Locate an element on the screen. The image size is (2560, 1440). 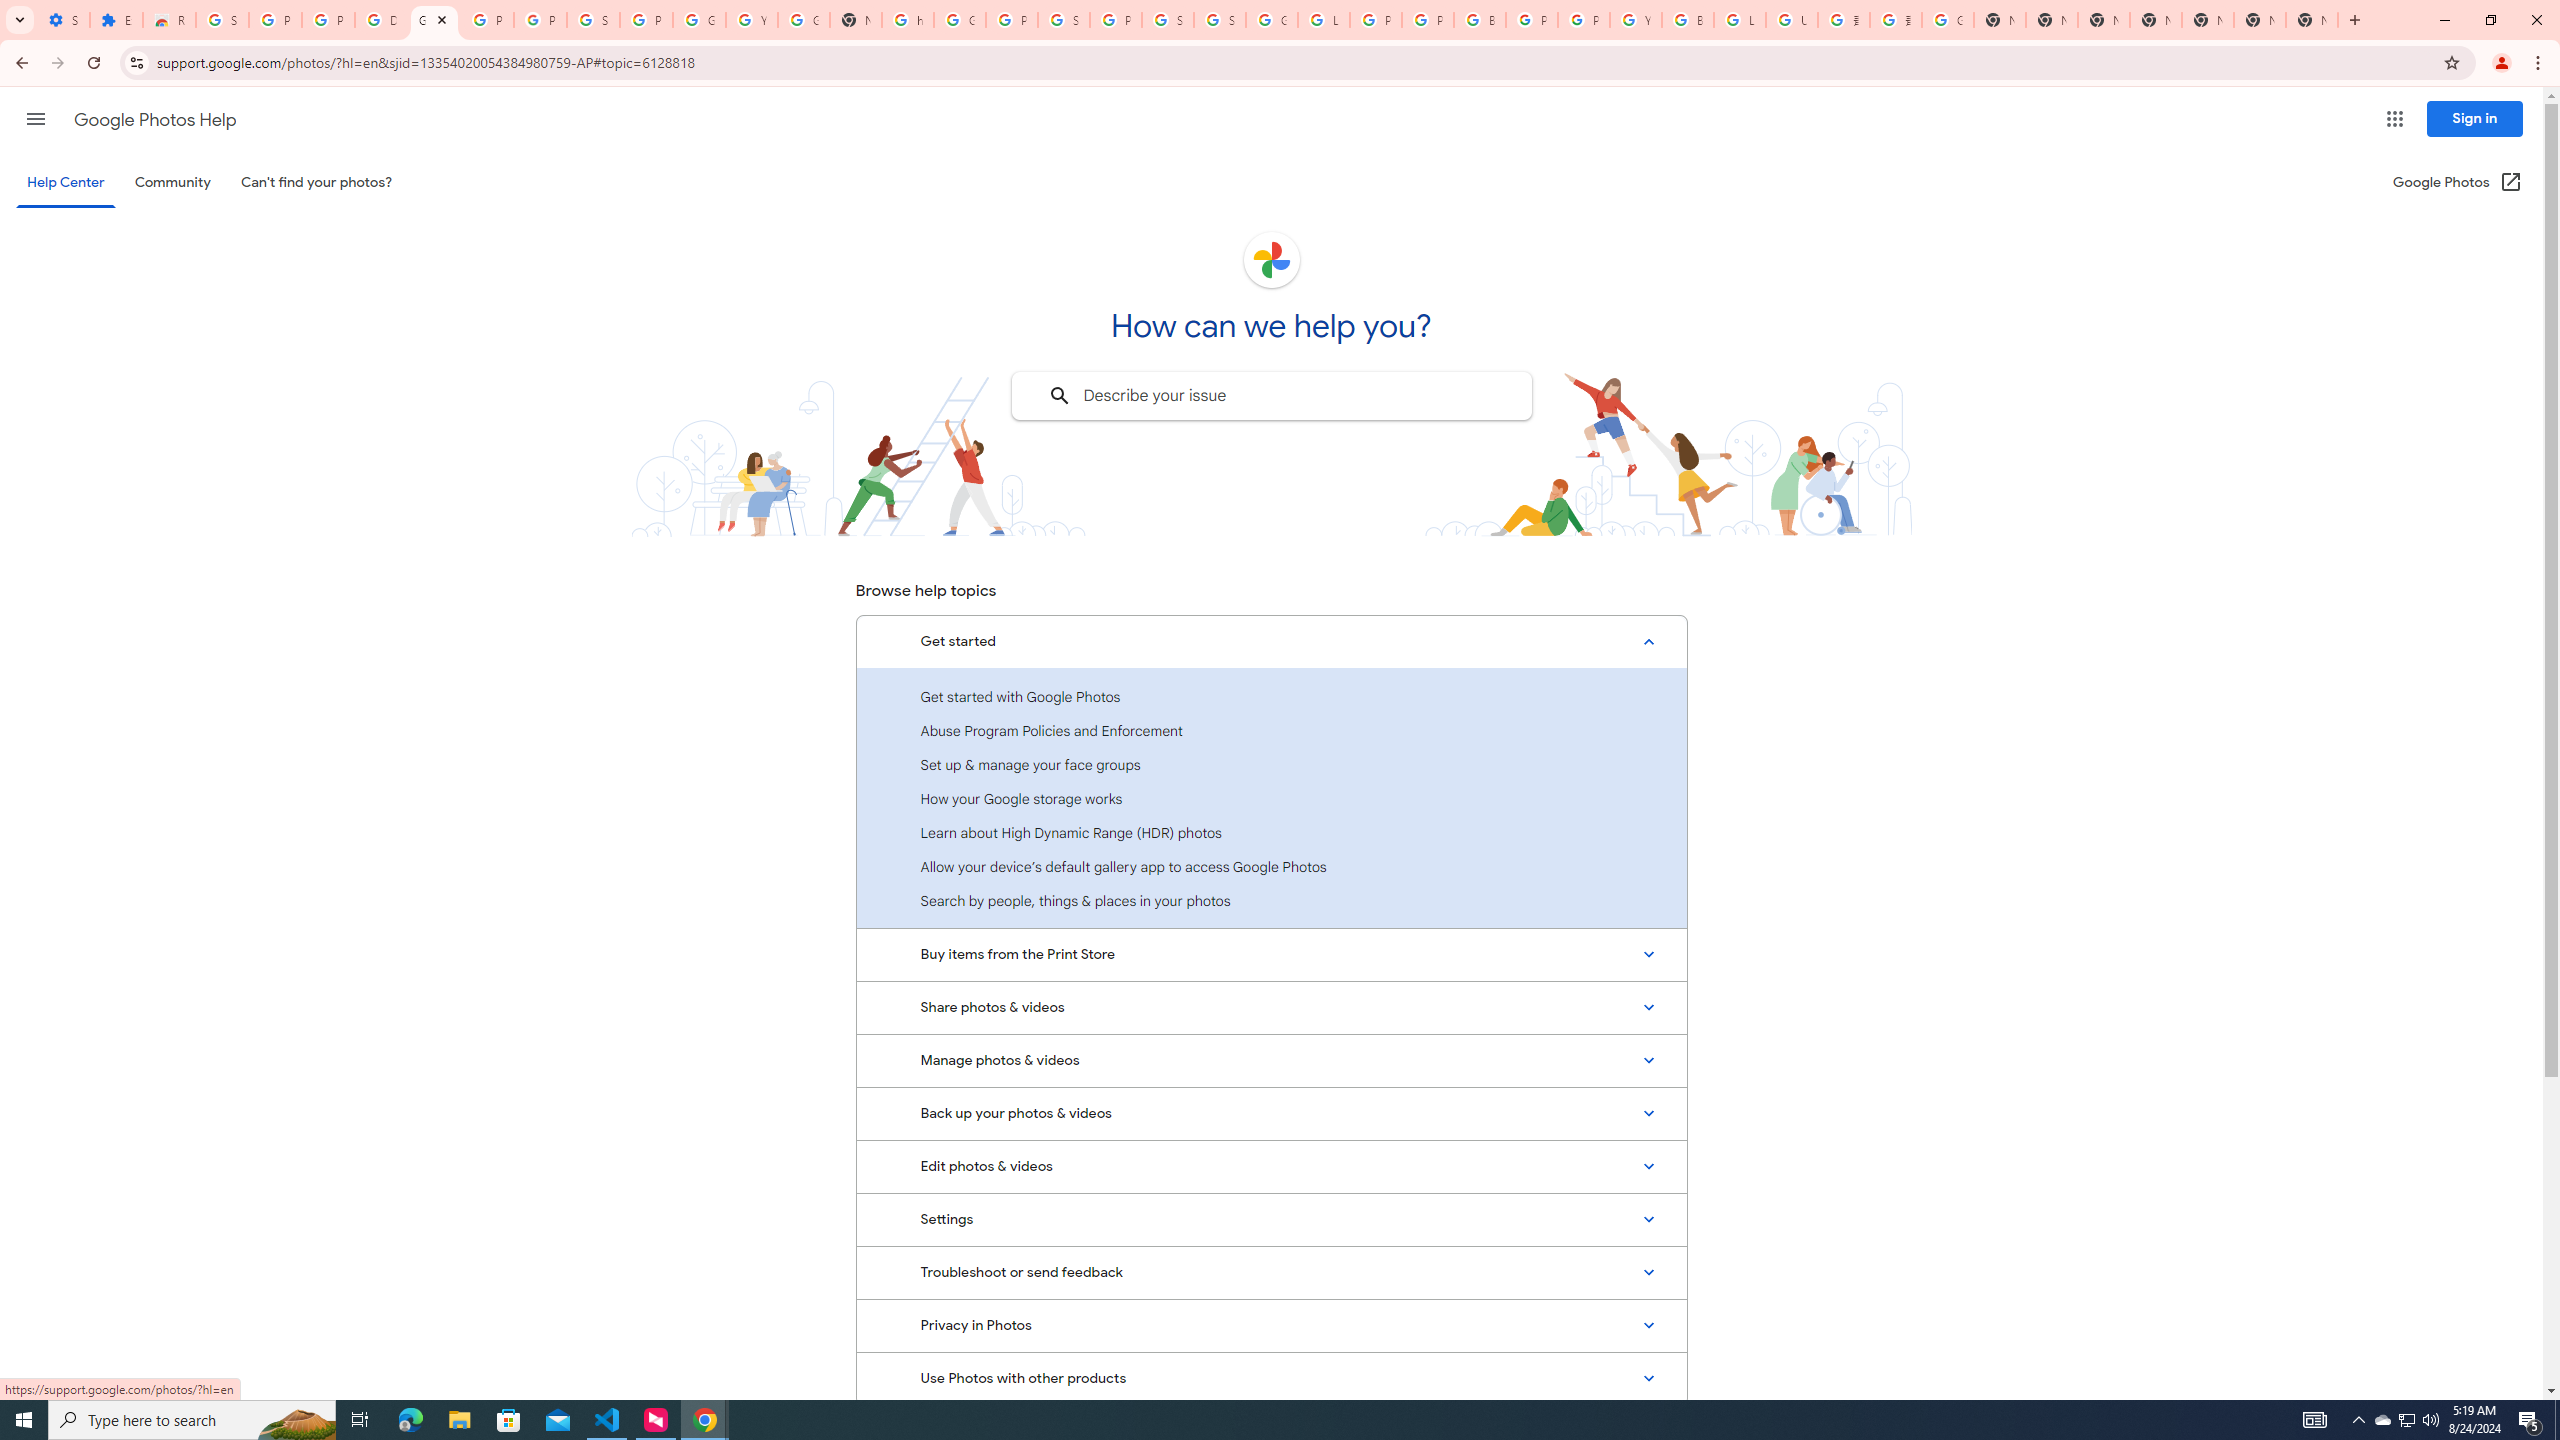
Google Account is located at coordinates (698, 20).